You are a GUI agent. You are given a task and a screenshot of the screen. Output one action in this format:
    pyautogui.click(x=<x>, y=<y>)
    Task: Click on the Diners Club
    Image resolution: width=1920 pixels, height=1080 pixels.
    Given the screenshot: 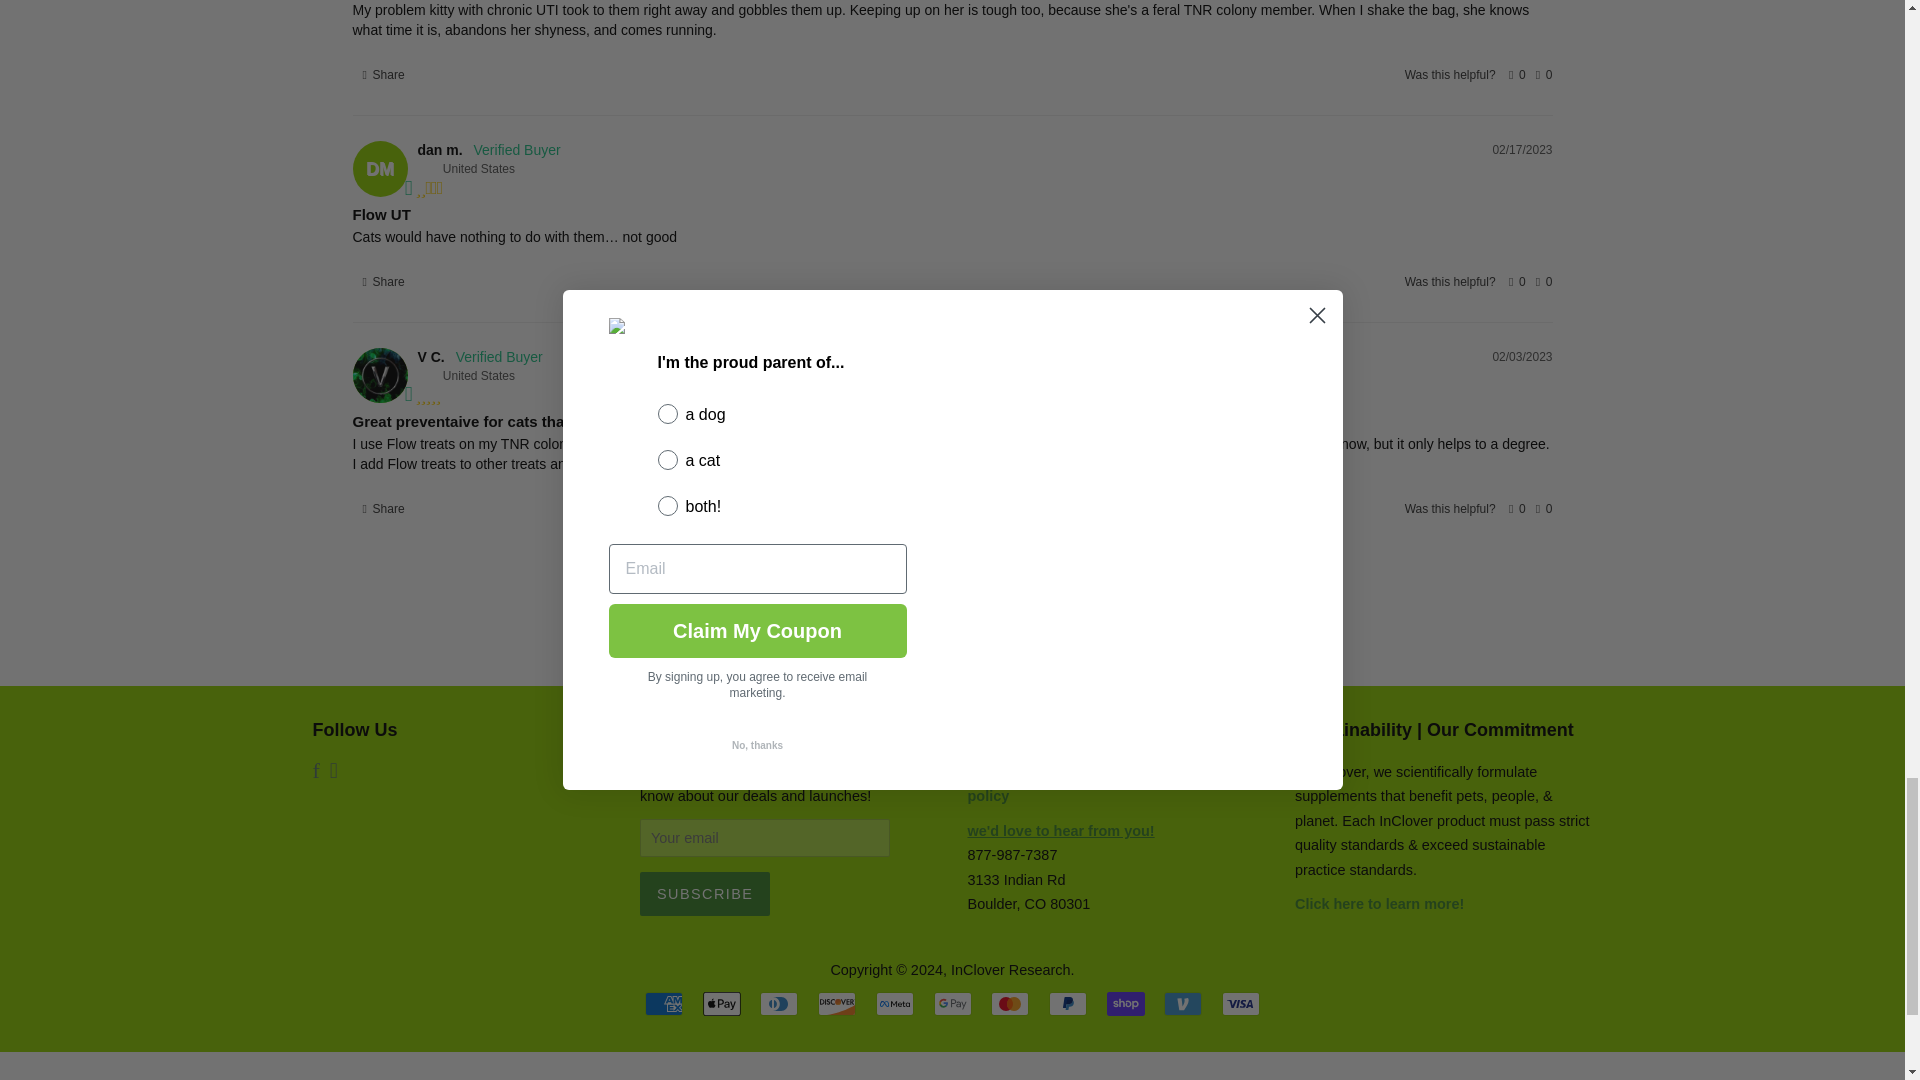 What is the action you would take?
    pyautogui.click(x=779, y=1004)
    